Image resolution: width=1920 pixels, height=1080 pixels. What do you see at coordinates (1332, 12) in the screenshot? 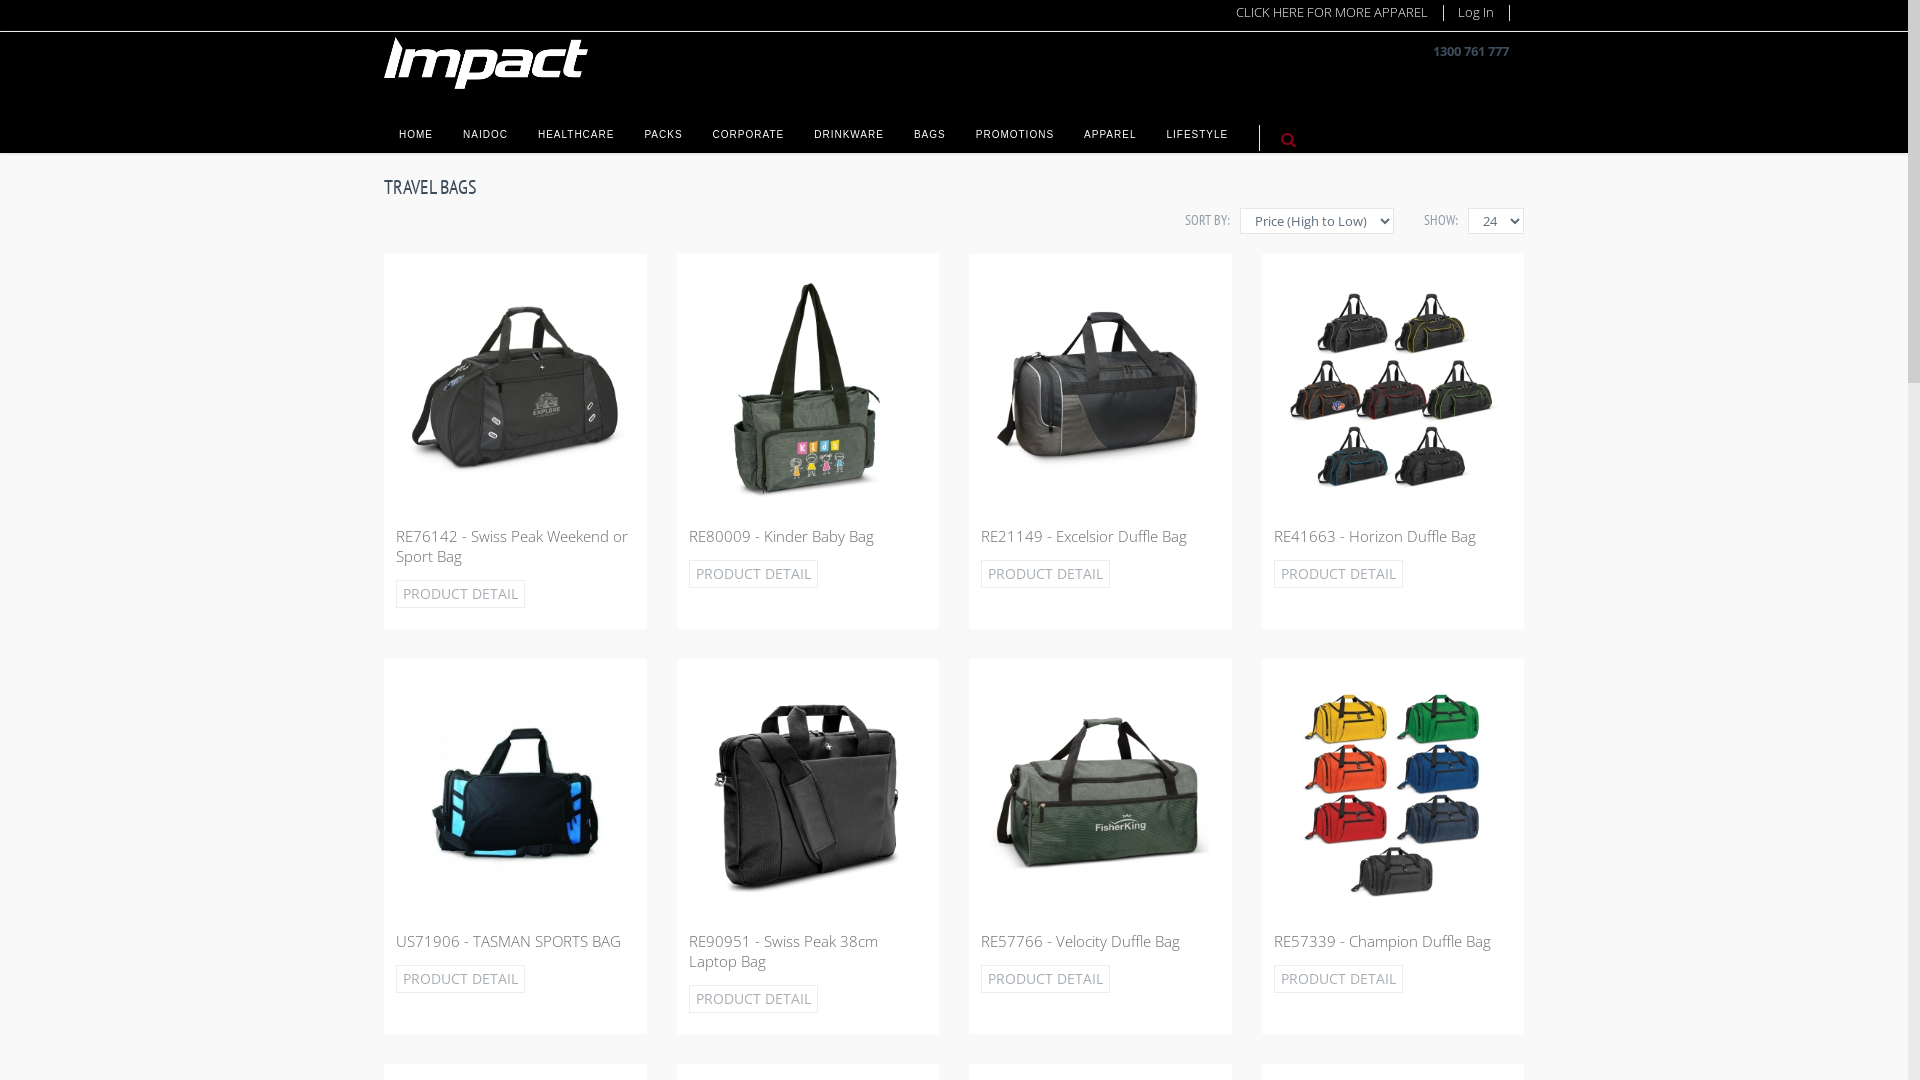
I see `CLICK HERE FOR MORE APPAREL` at bounding box center [1332, 12].